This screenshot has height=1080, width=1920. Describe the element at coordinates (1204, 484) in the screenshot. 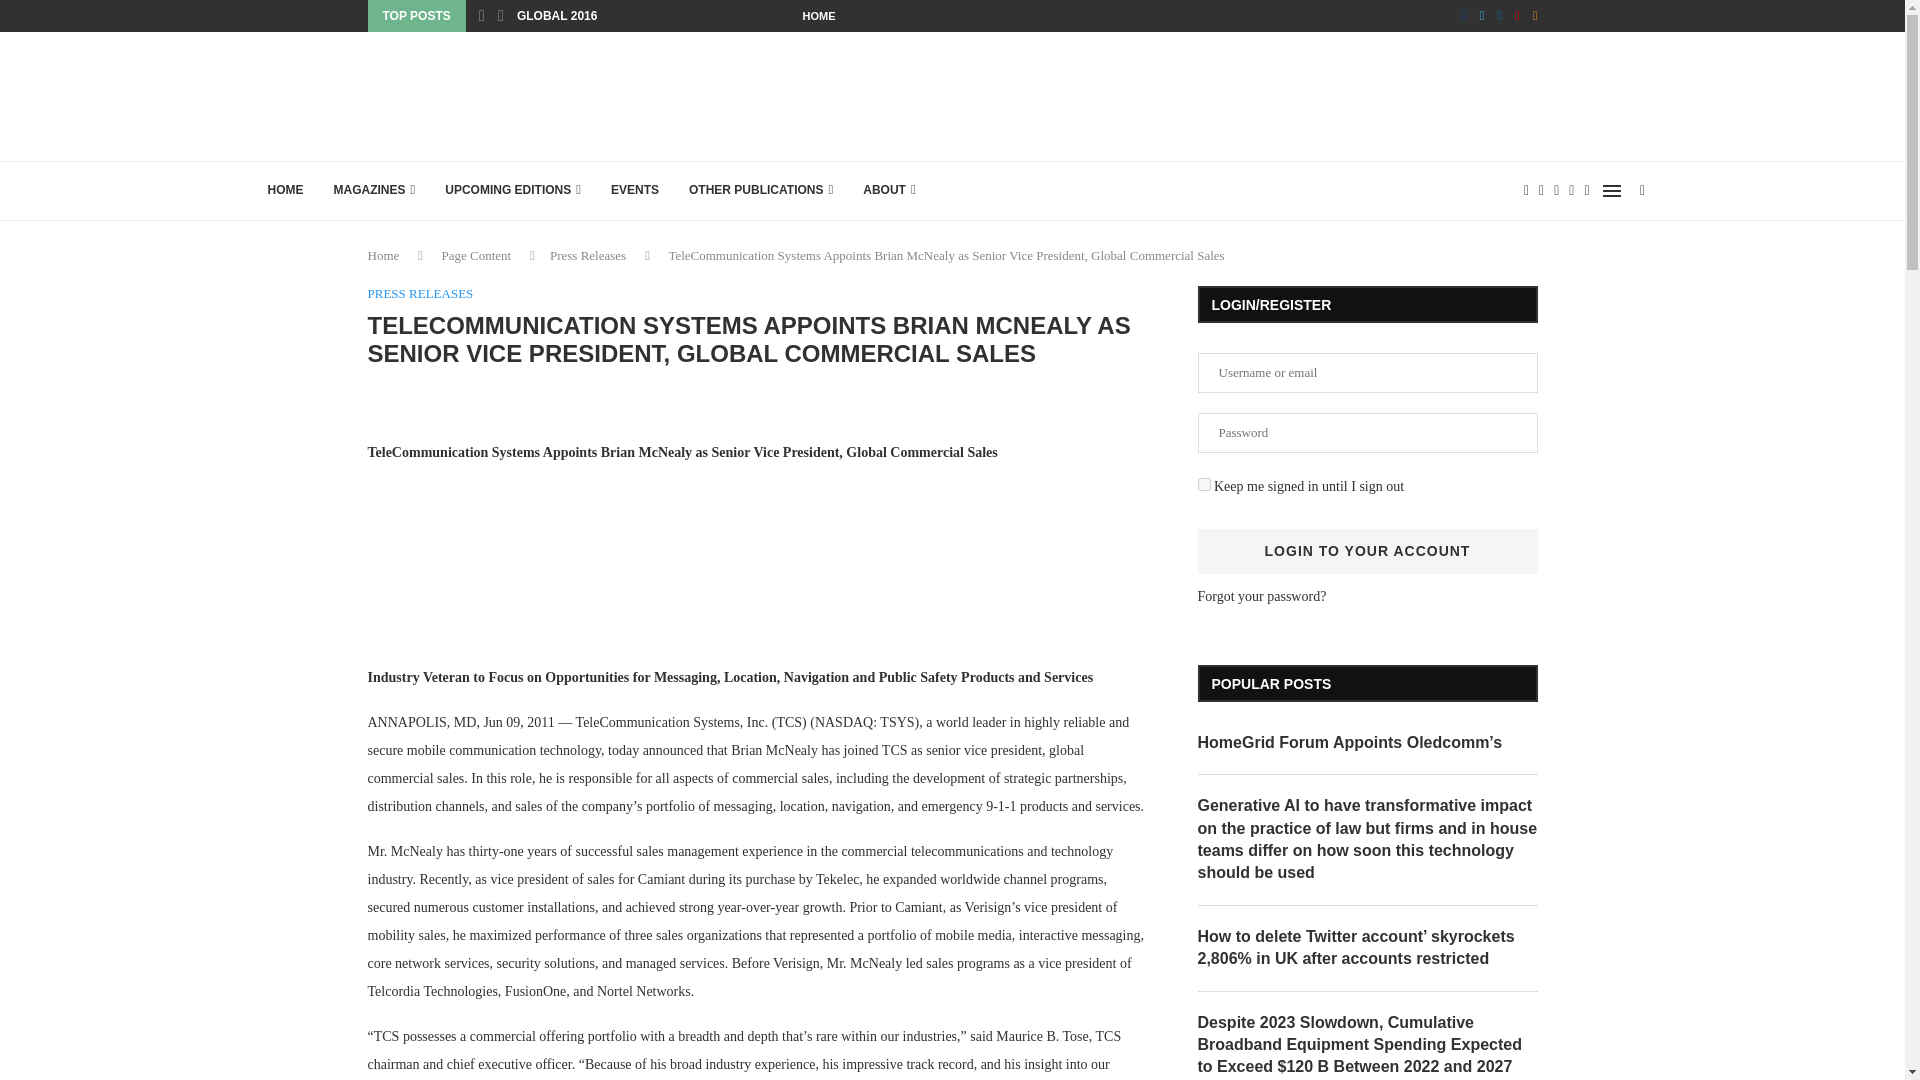

I see `forever` at that location.